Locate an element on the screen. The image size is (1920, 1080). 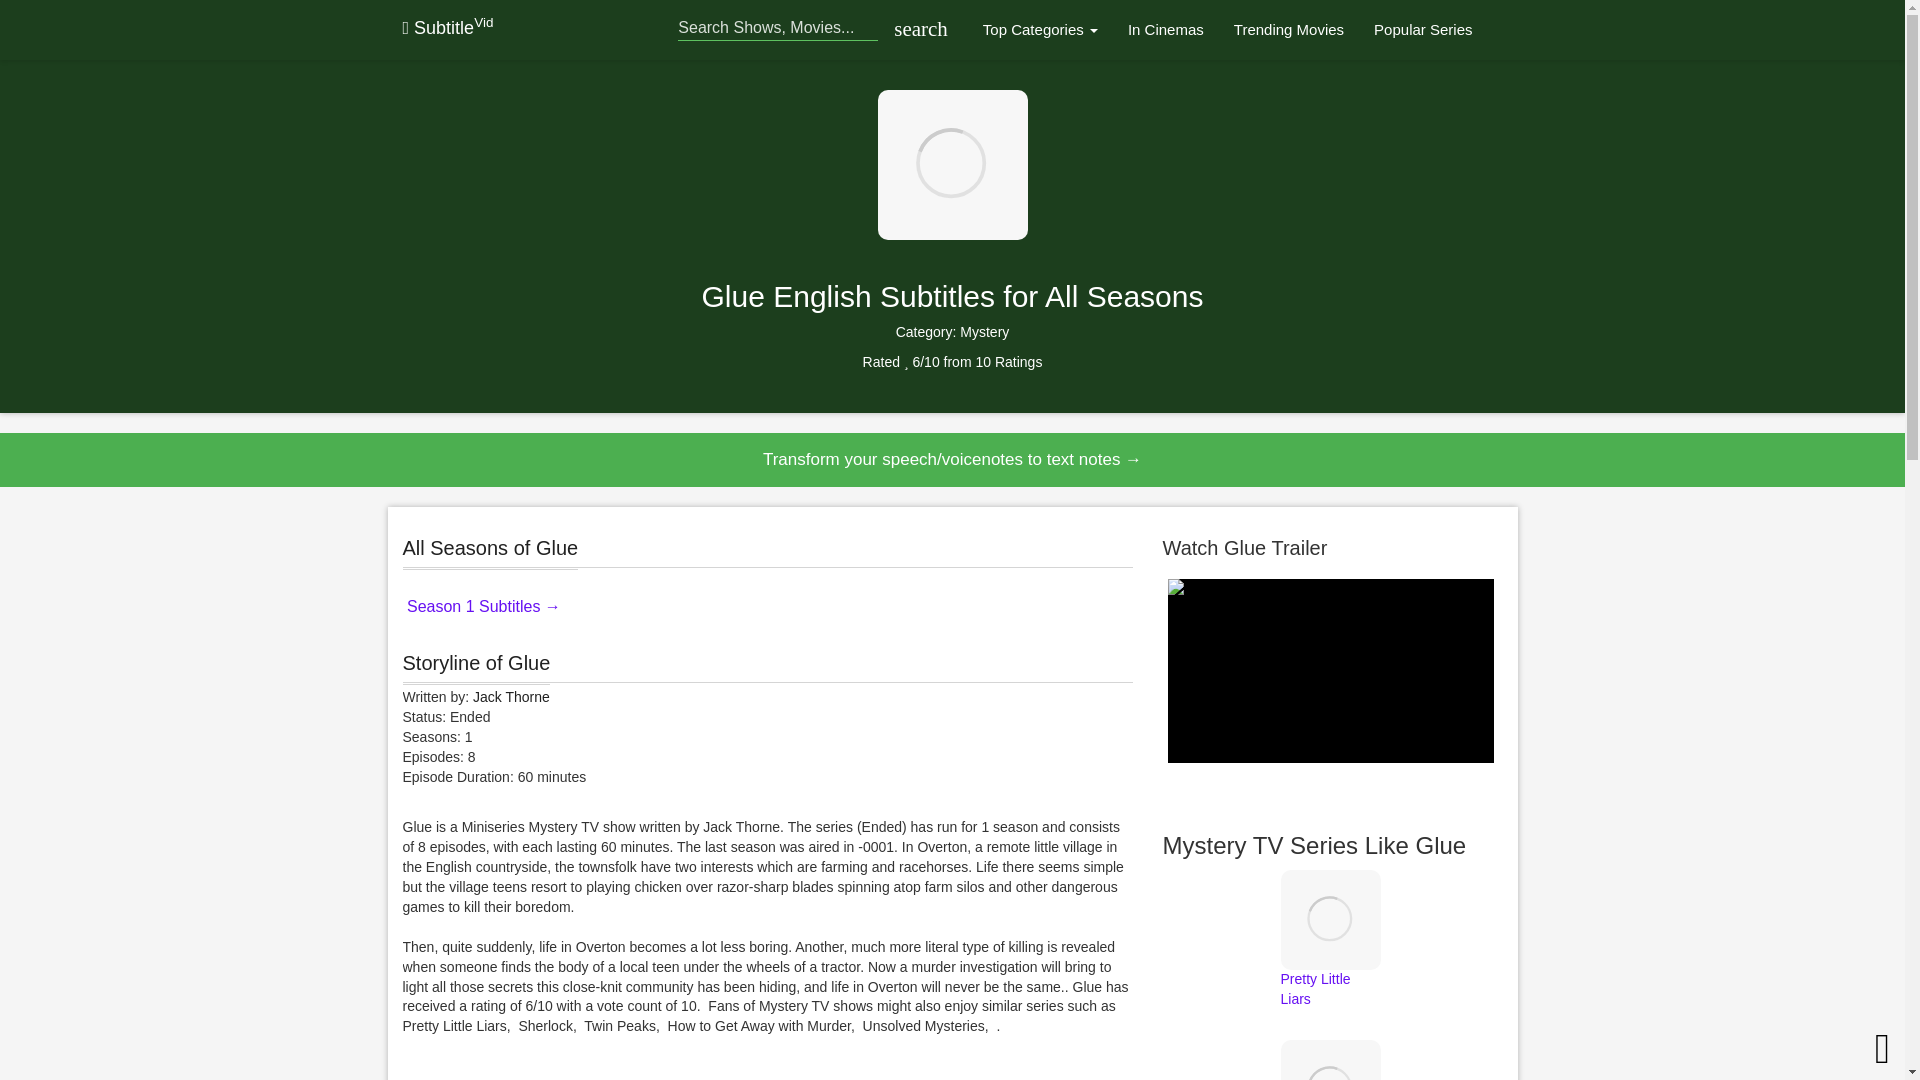
Popular Series is located at coordinates (1422, 30).